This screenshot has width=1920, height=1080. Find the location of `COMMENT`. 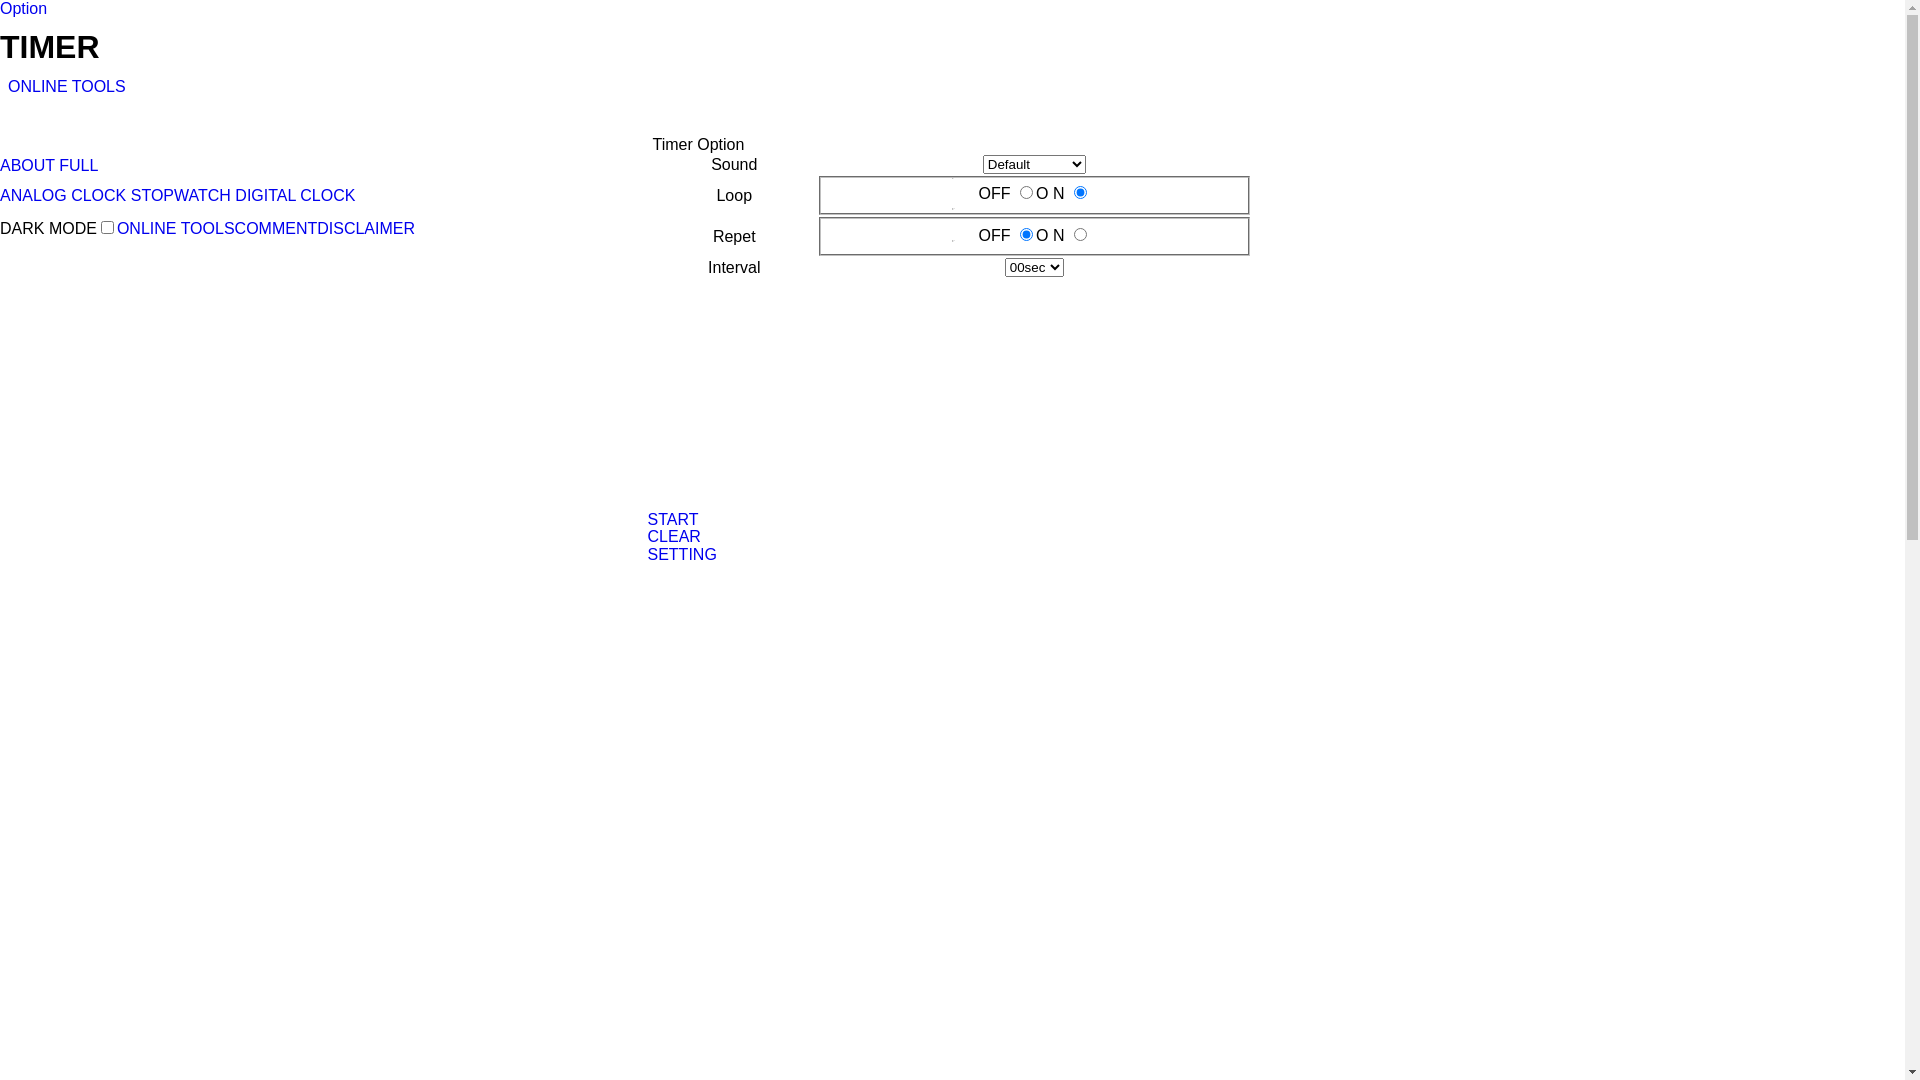

COMMENT is located at coordinates (276, 228).